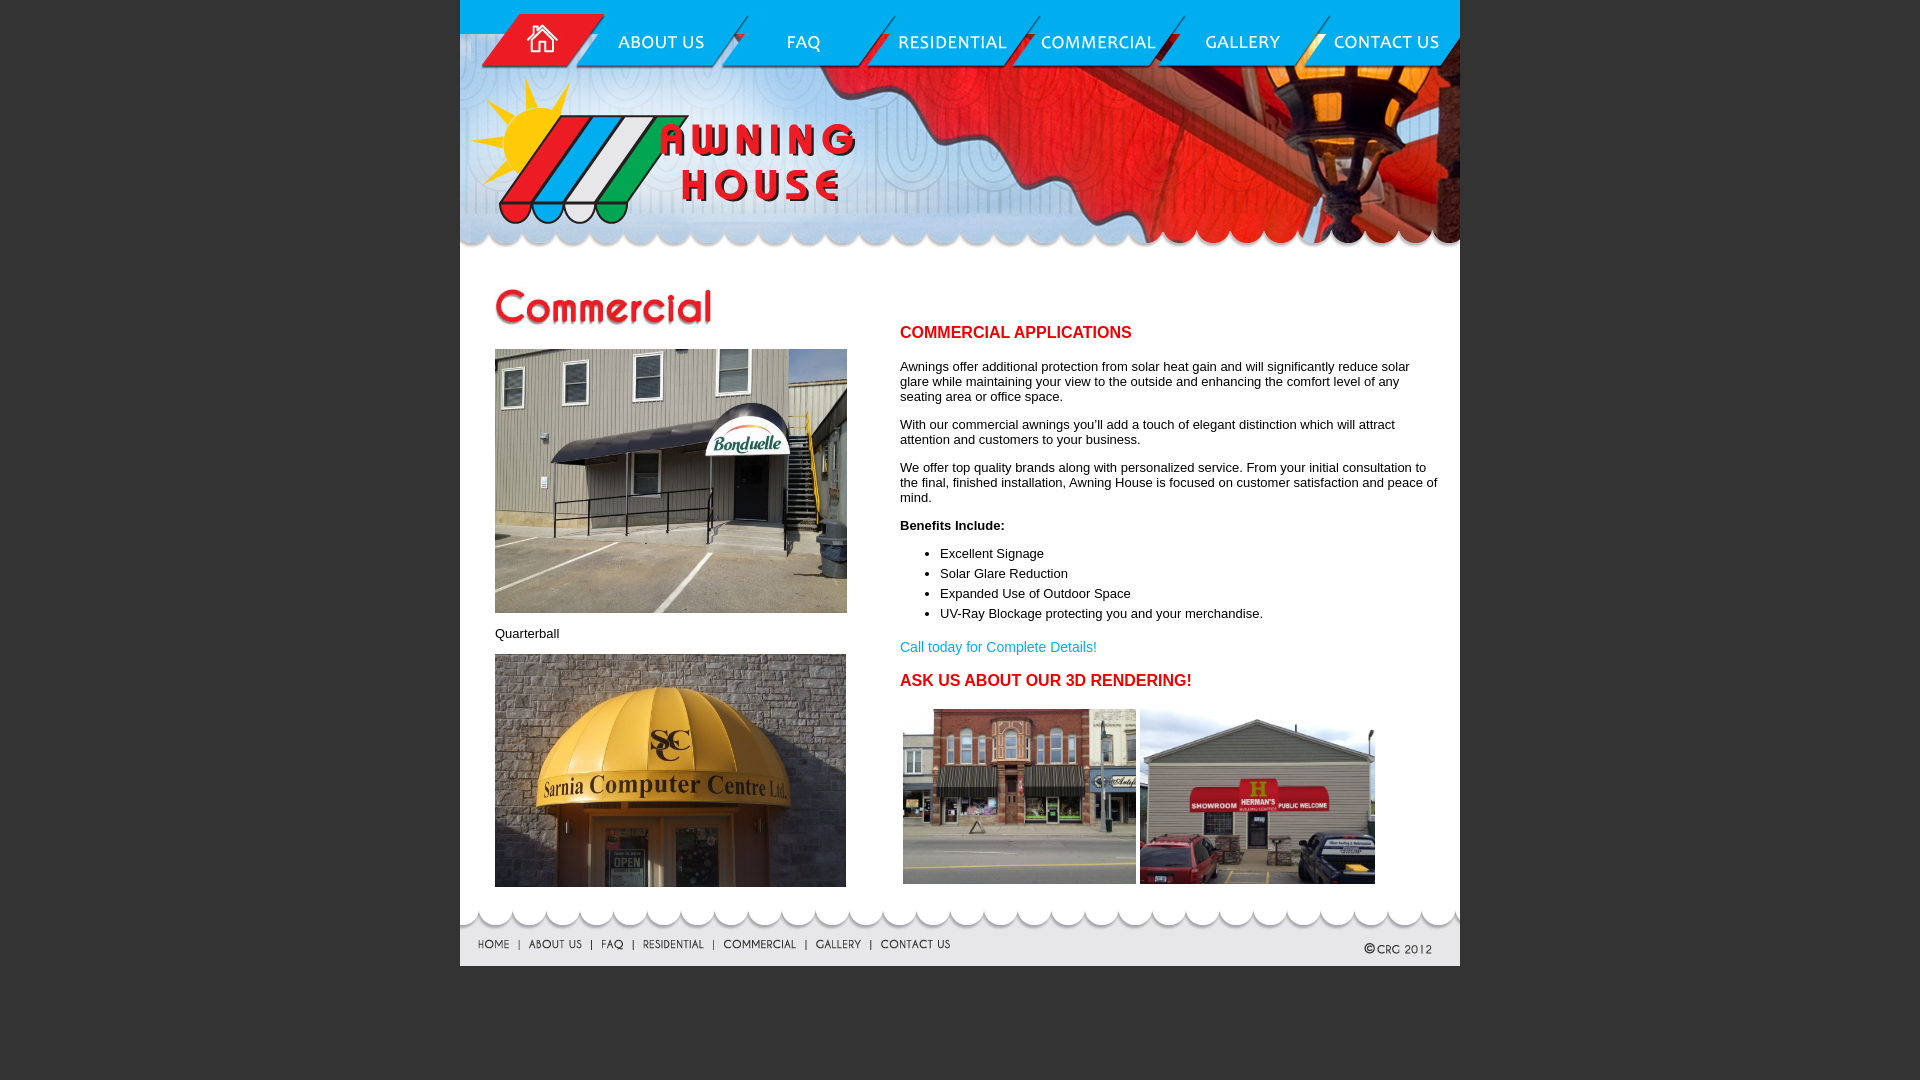 The height and width of the screenshot is (1080, 1920). What do you see at coordinates (655, 304) in the screenshot?
I see `header-commercial` at bounding box center [655, 304].